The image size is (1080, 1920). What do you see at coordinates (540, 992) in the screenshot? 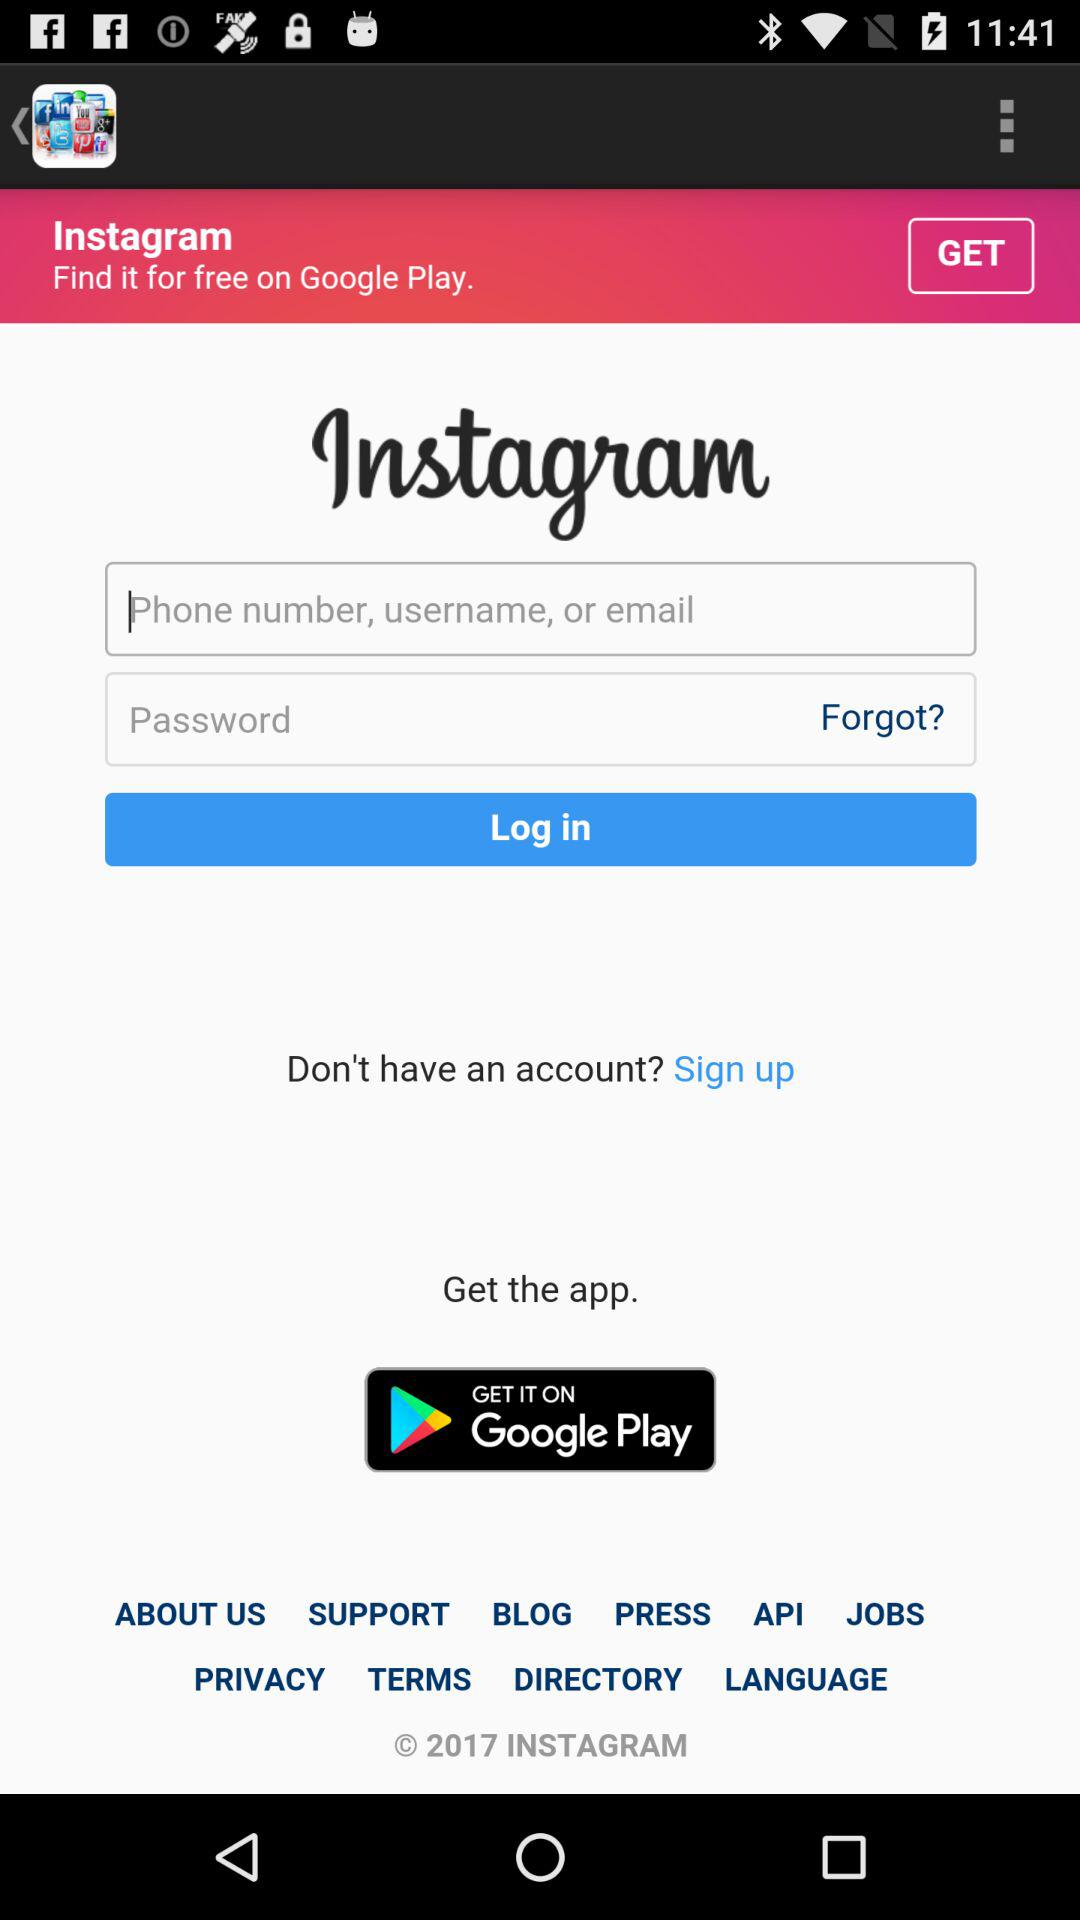
I see `enter personal info` at bounding box center [540, 992].